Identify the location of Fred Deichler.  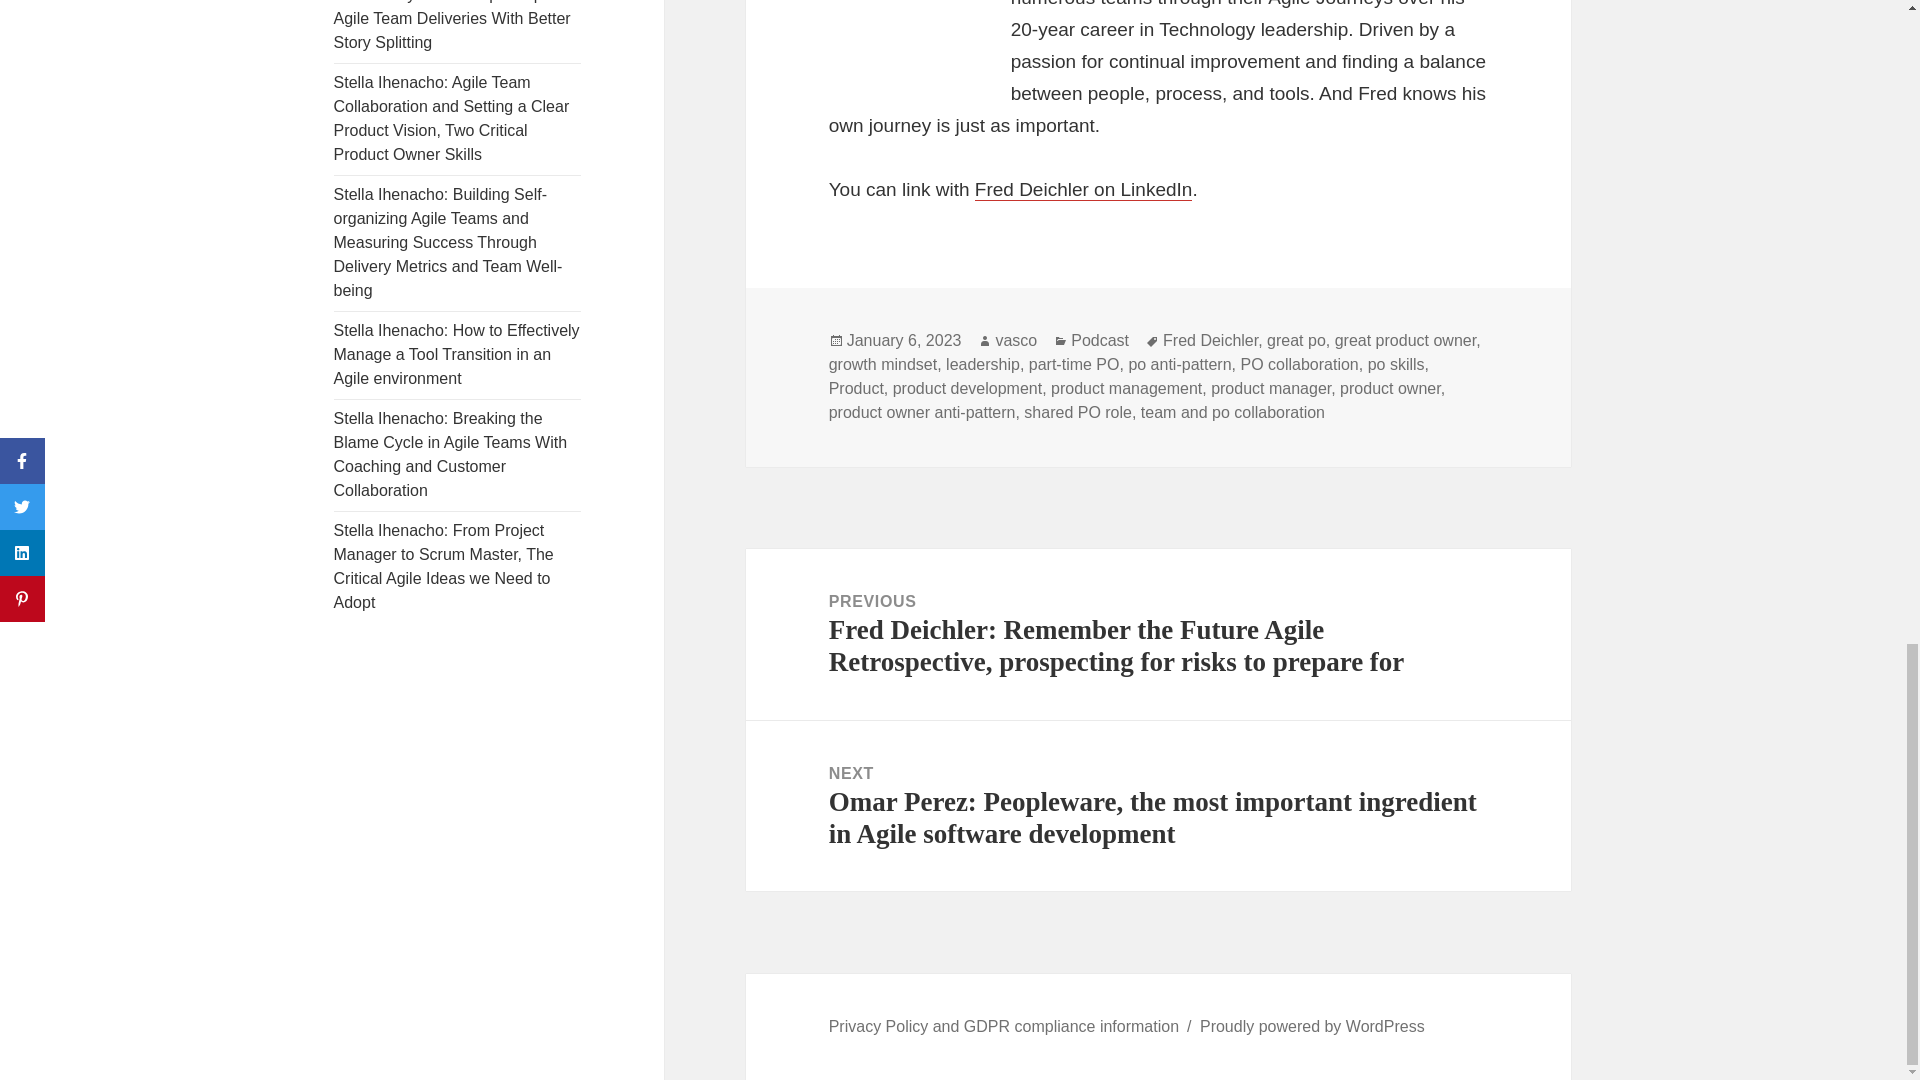
(1210, 340).